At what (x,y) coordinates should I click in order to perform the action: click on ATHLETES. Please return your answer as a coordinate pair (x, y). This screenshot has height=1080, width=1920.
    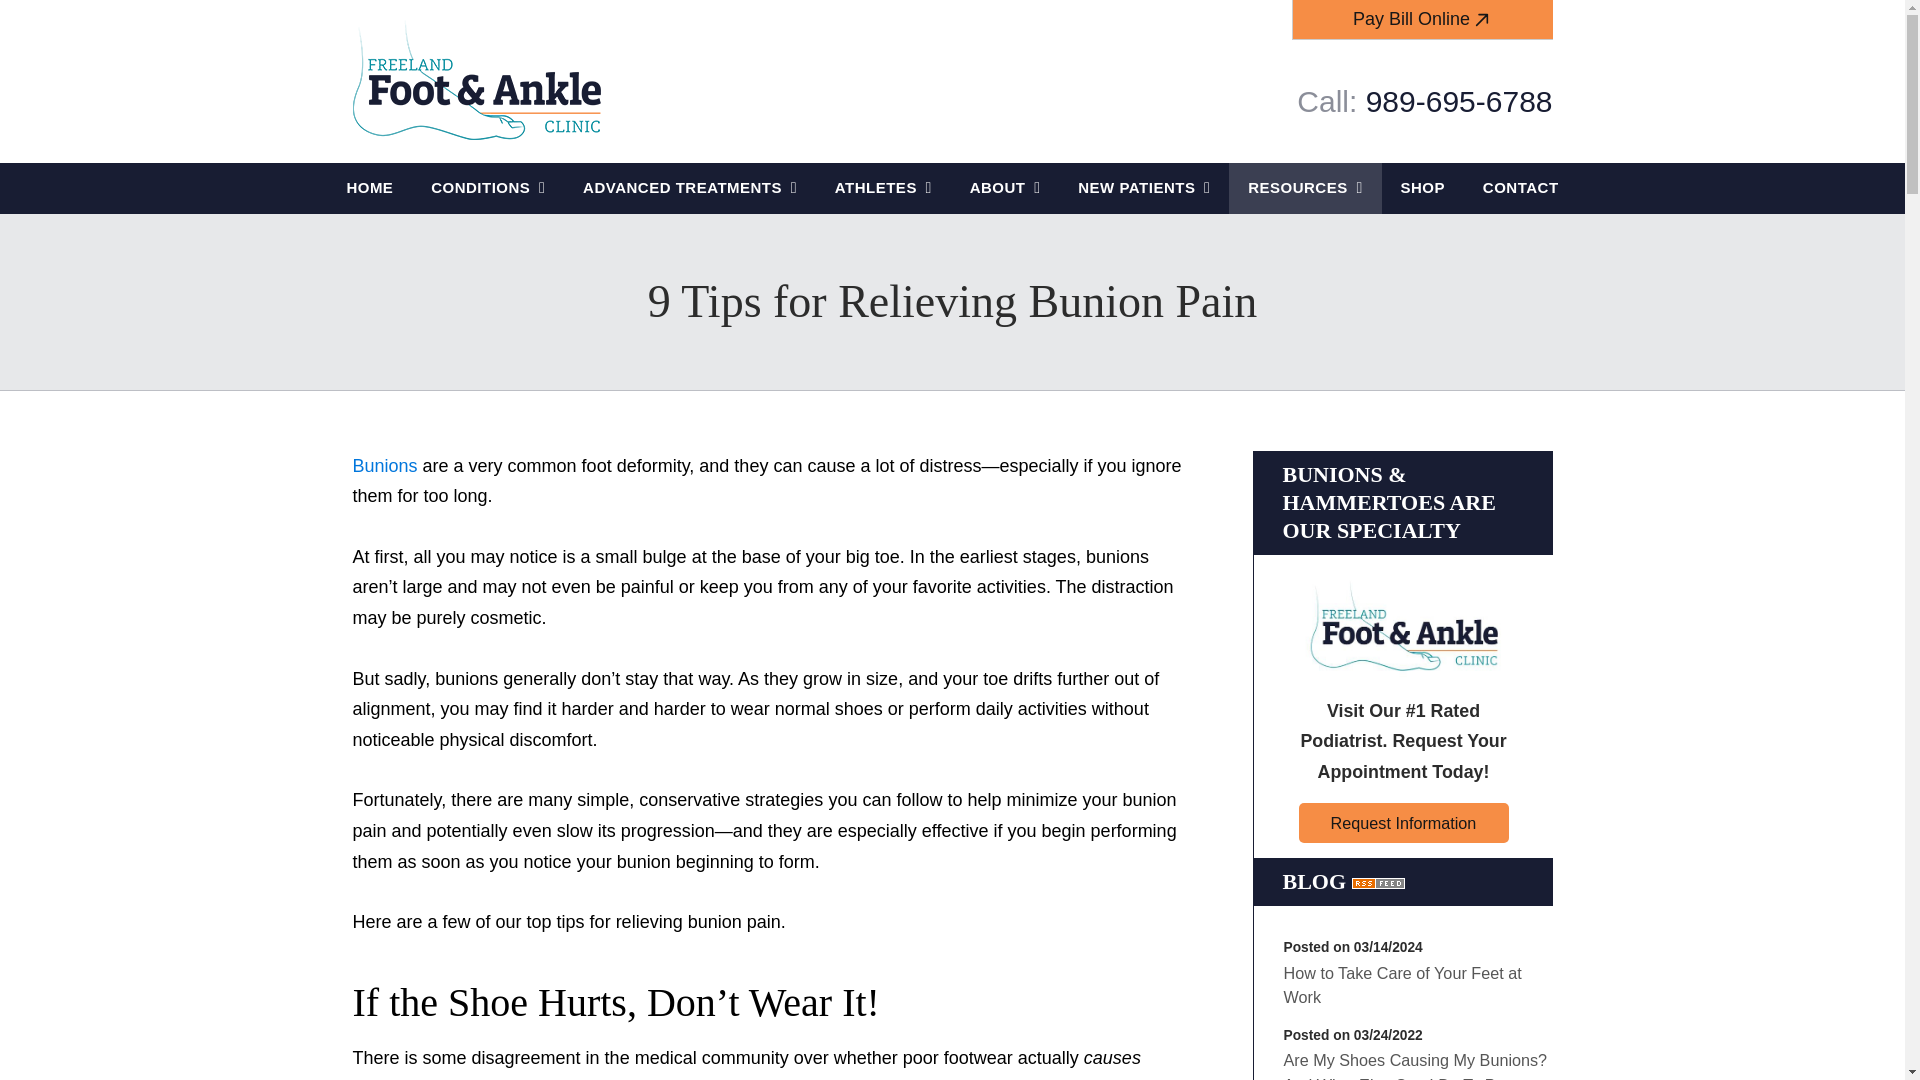
    Looking at the image, I should click on (883, 188).